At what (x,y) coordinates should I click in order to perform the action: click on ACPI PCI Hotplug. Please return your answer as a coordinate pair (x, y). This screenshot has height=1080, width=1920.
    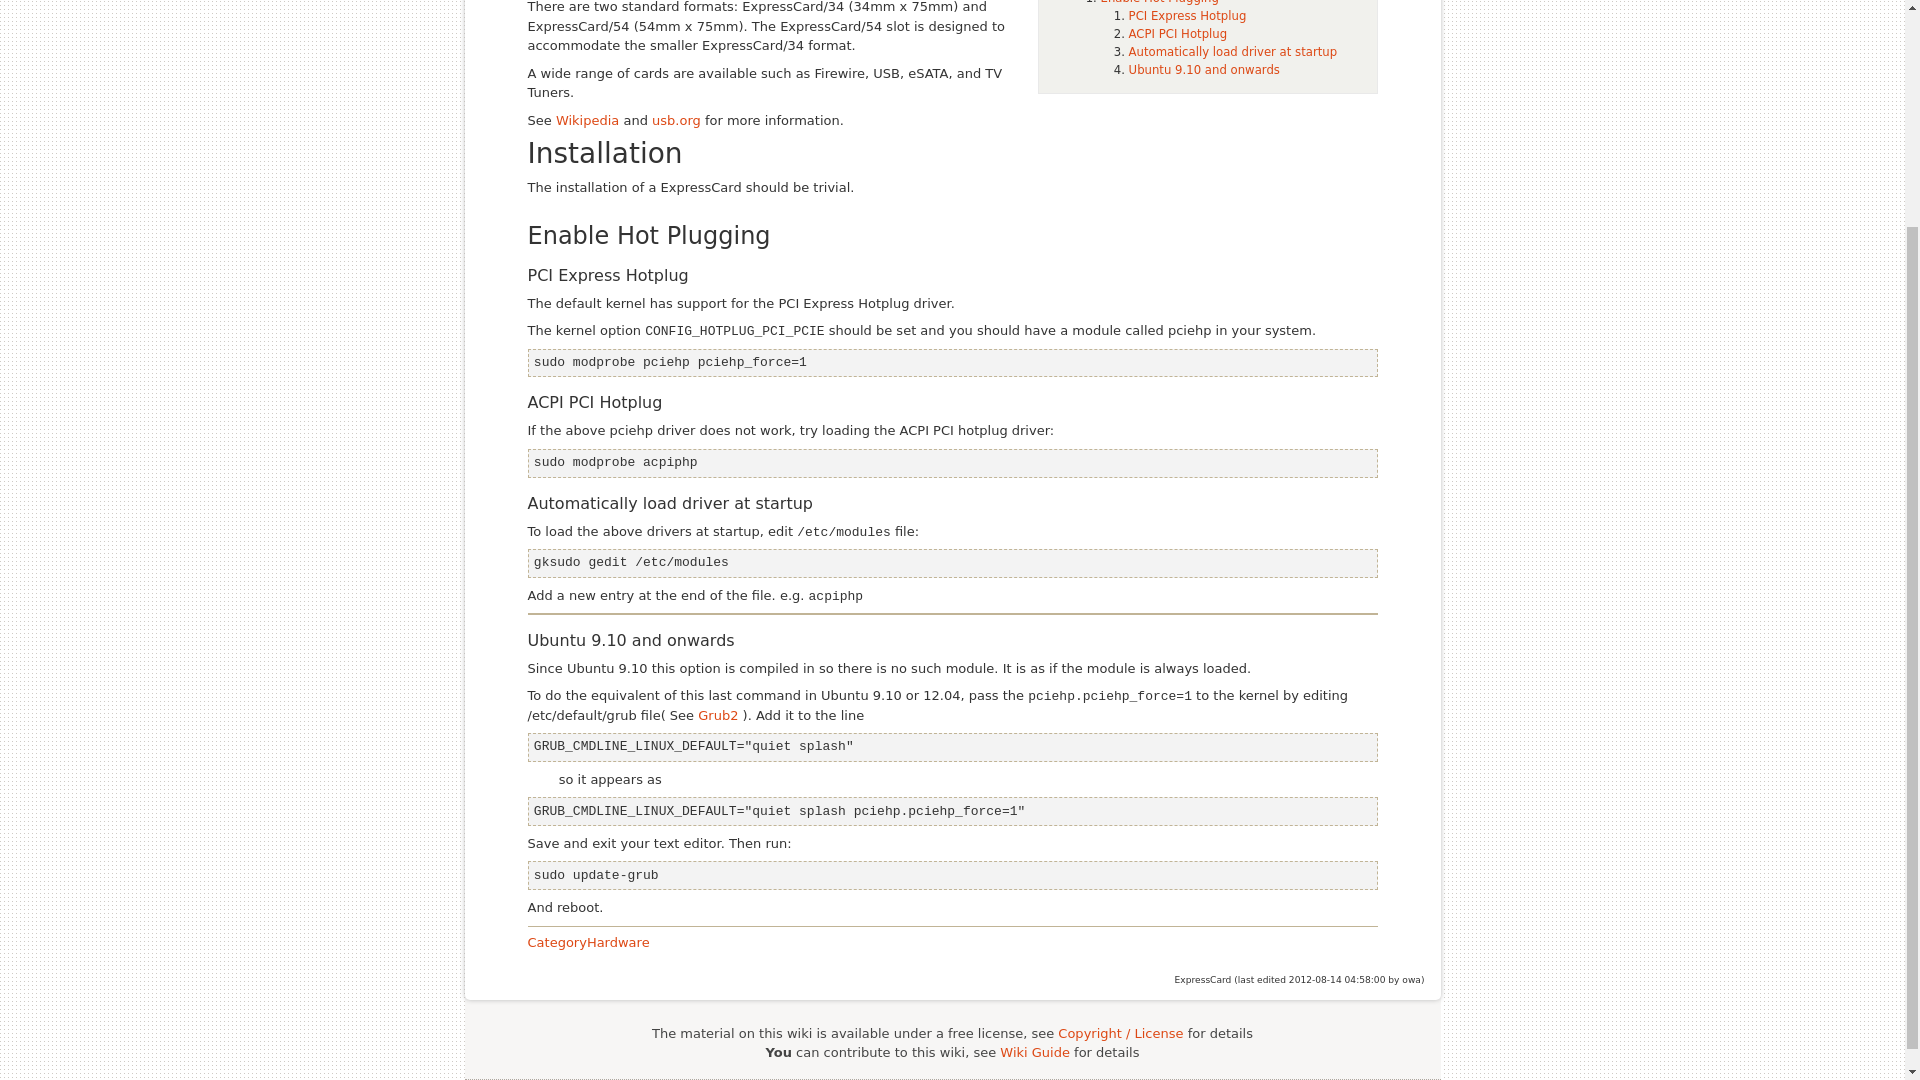
    Looking at the image, I should click on (1178, 34).